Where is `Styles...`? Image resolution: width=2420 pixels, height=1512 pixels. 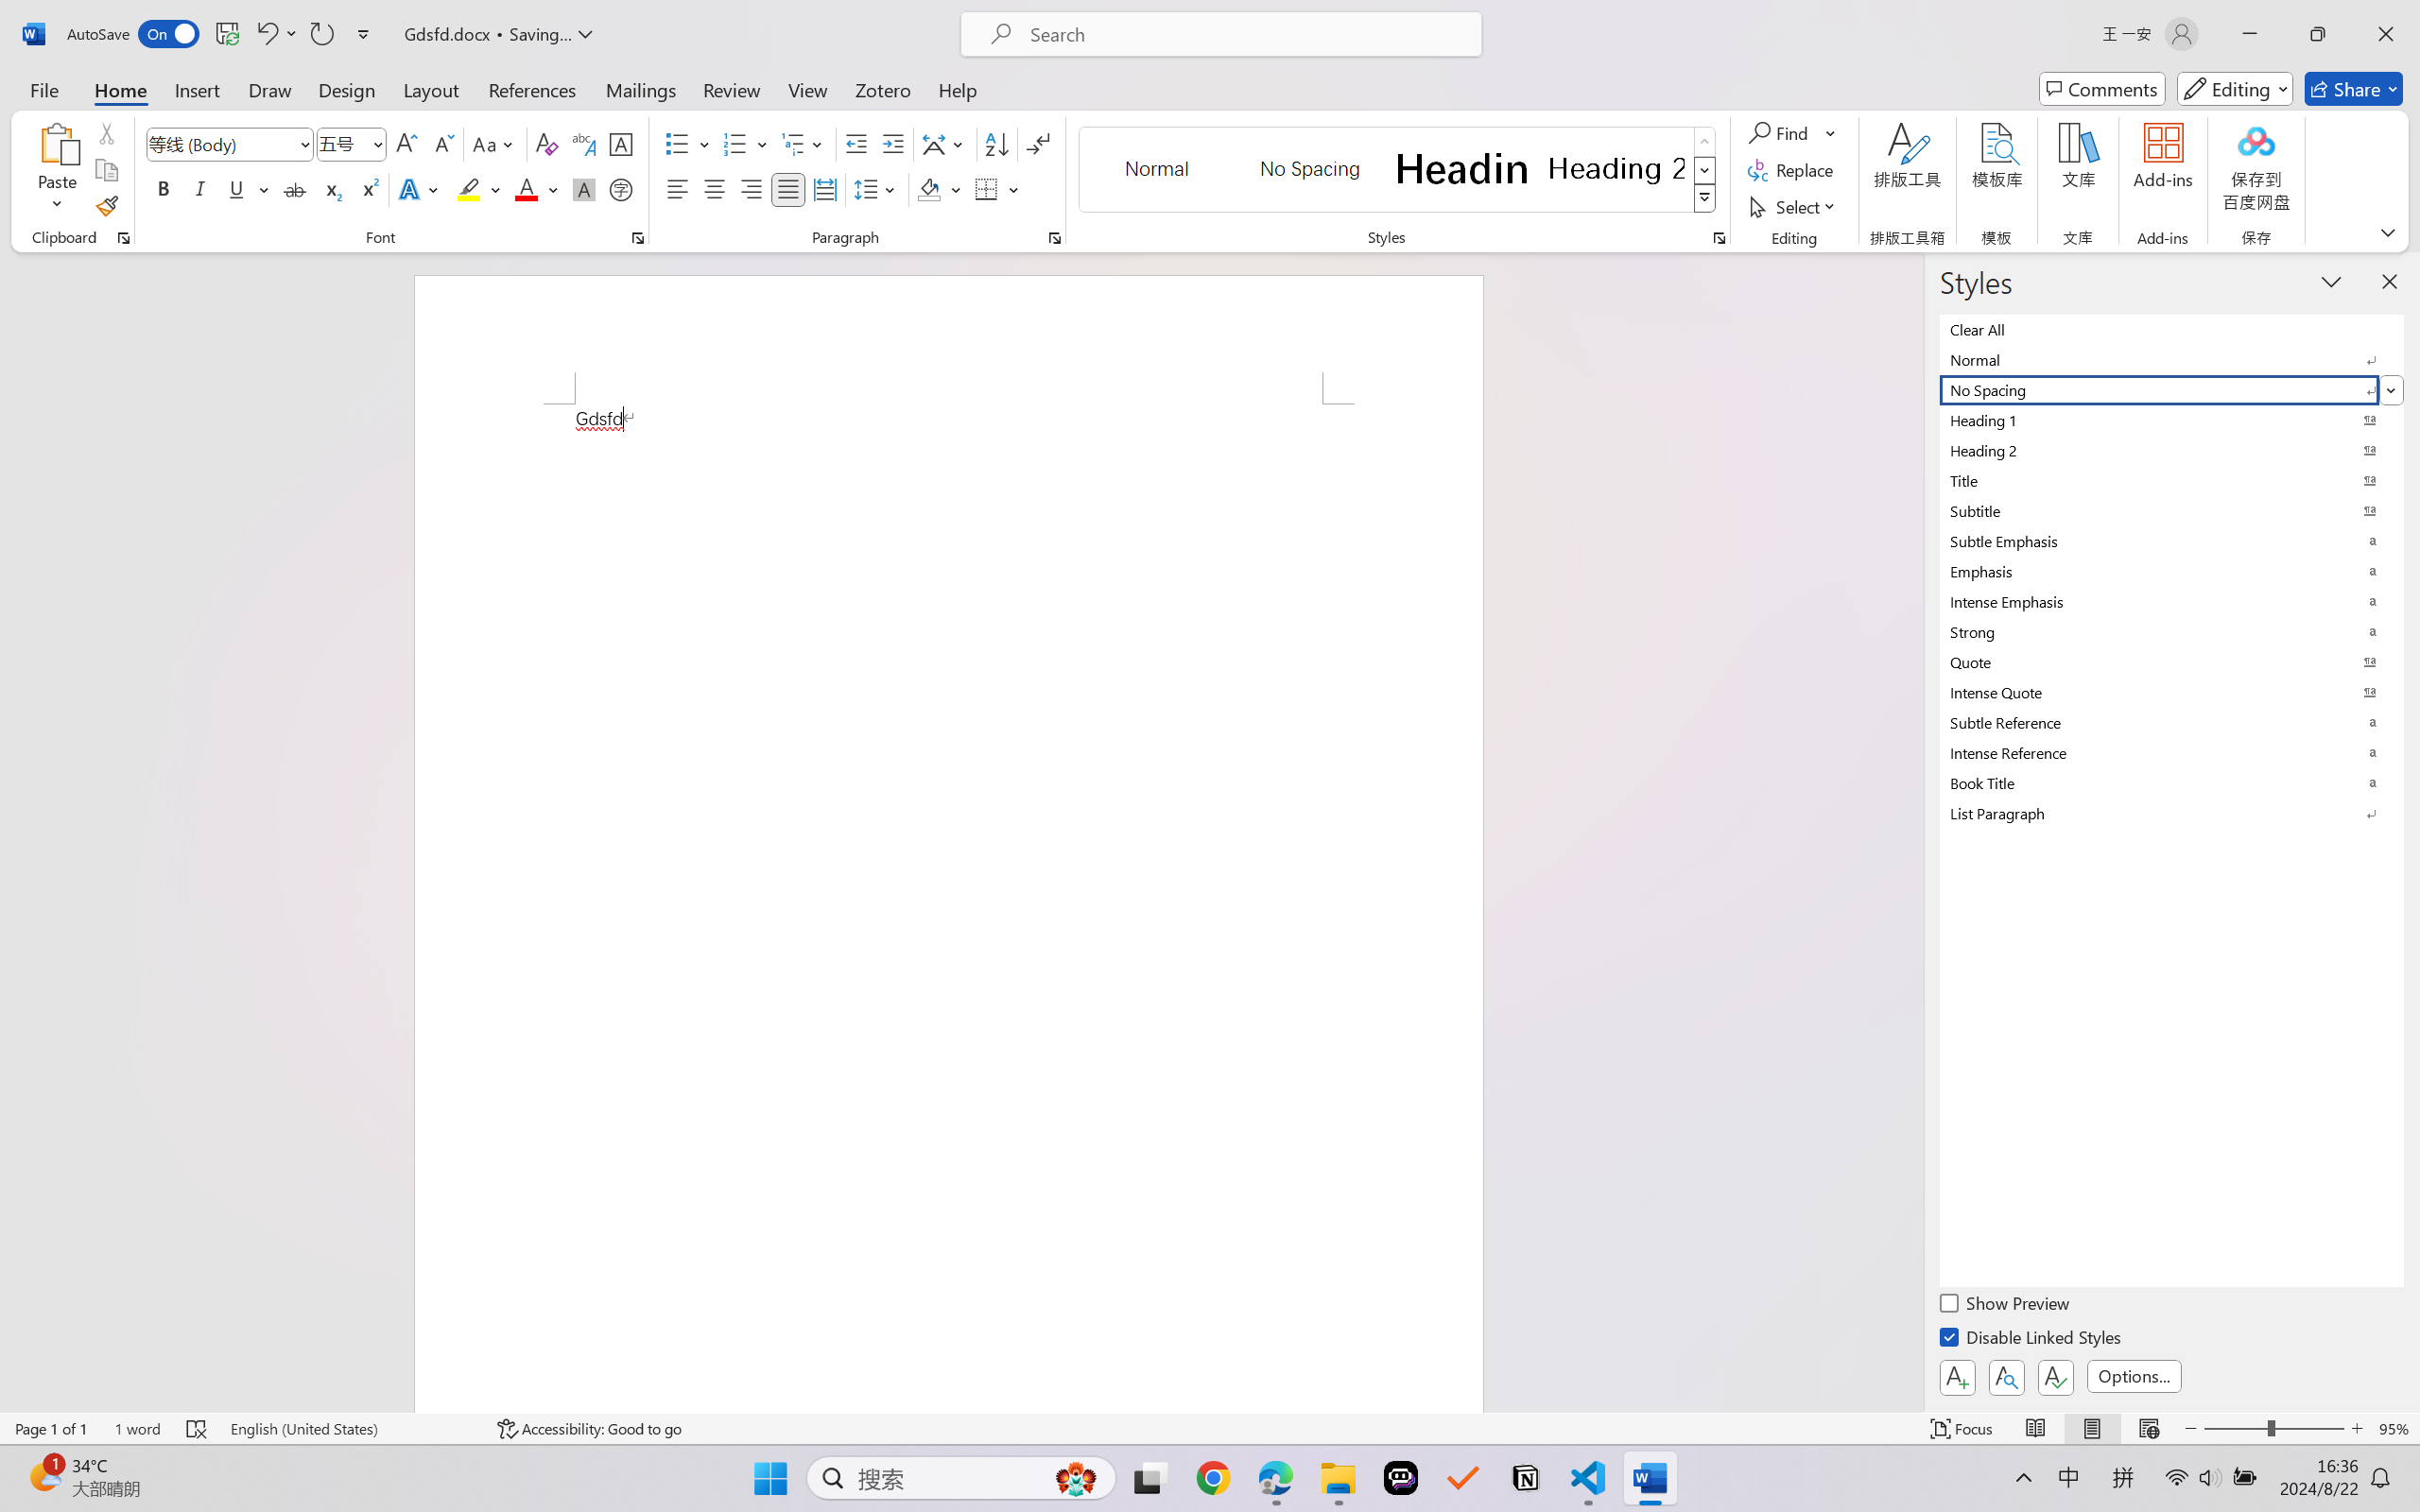
Styles... is located at coordinates (1719, 238).